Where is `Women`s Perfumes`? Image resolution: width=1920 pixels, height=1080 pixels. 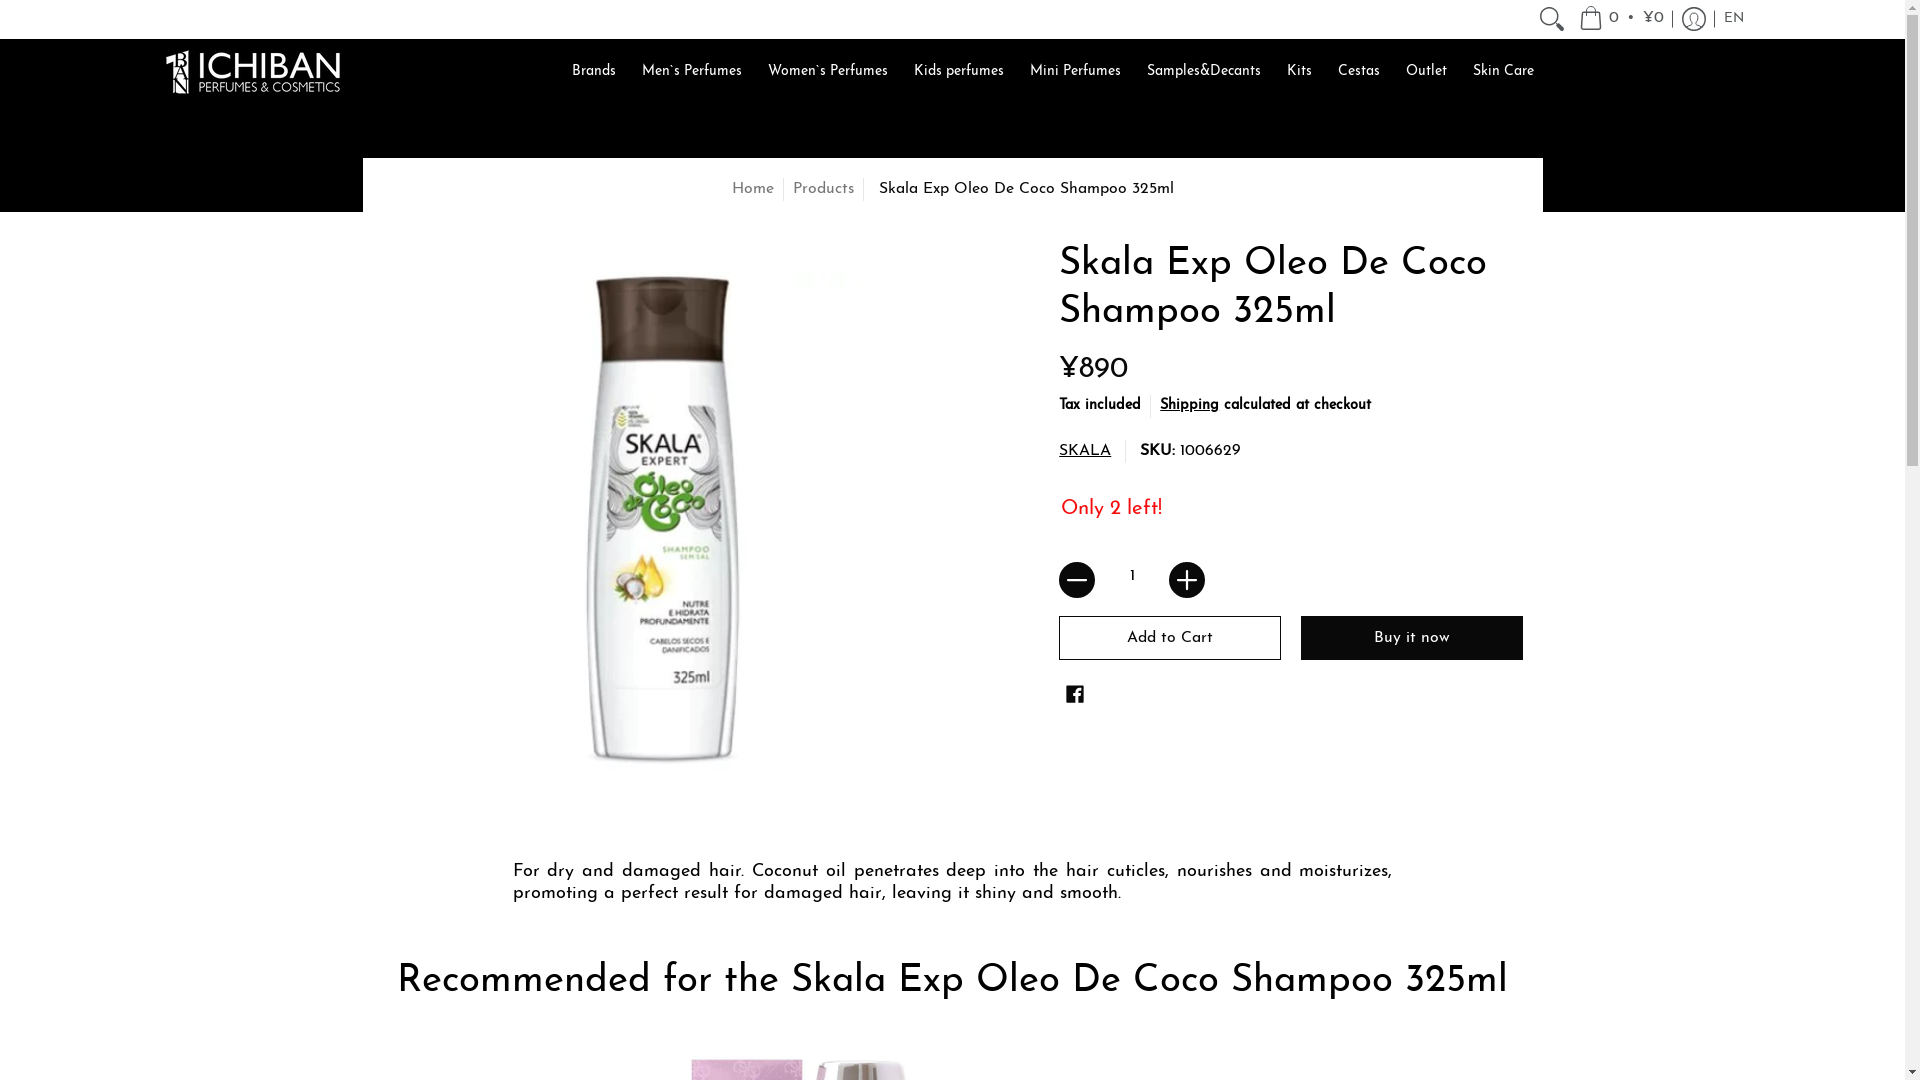 Women`s Perfumes is located at coordinates (828, 71).